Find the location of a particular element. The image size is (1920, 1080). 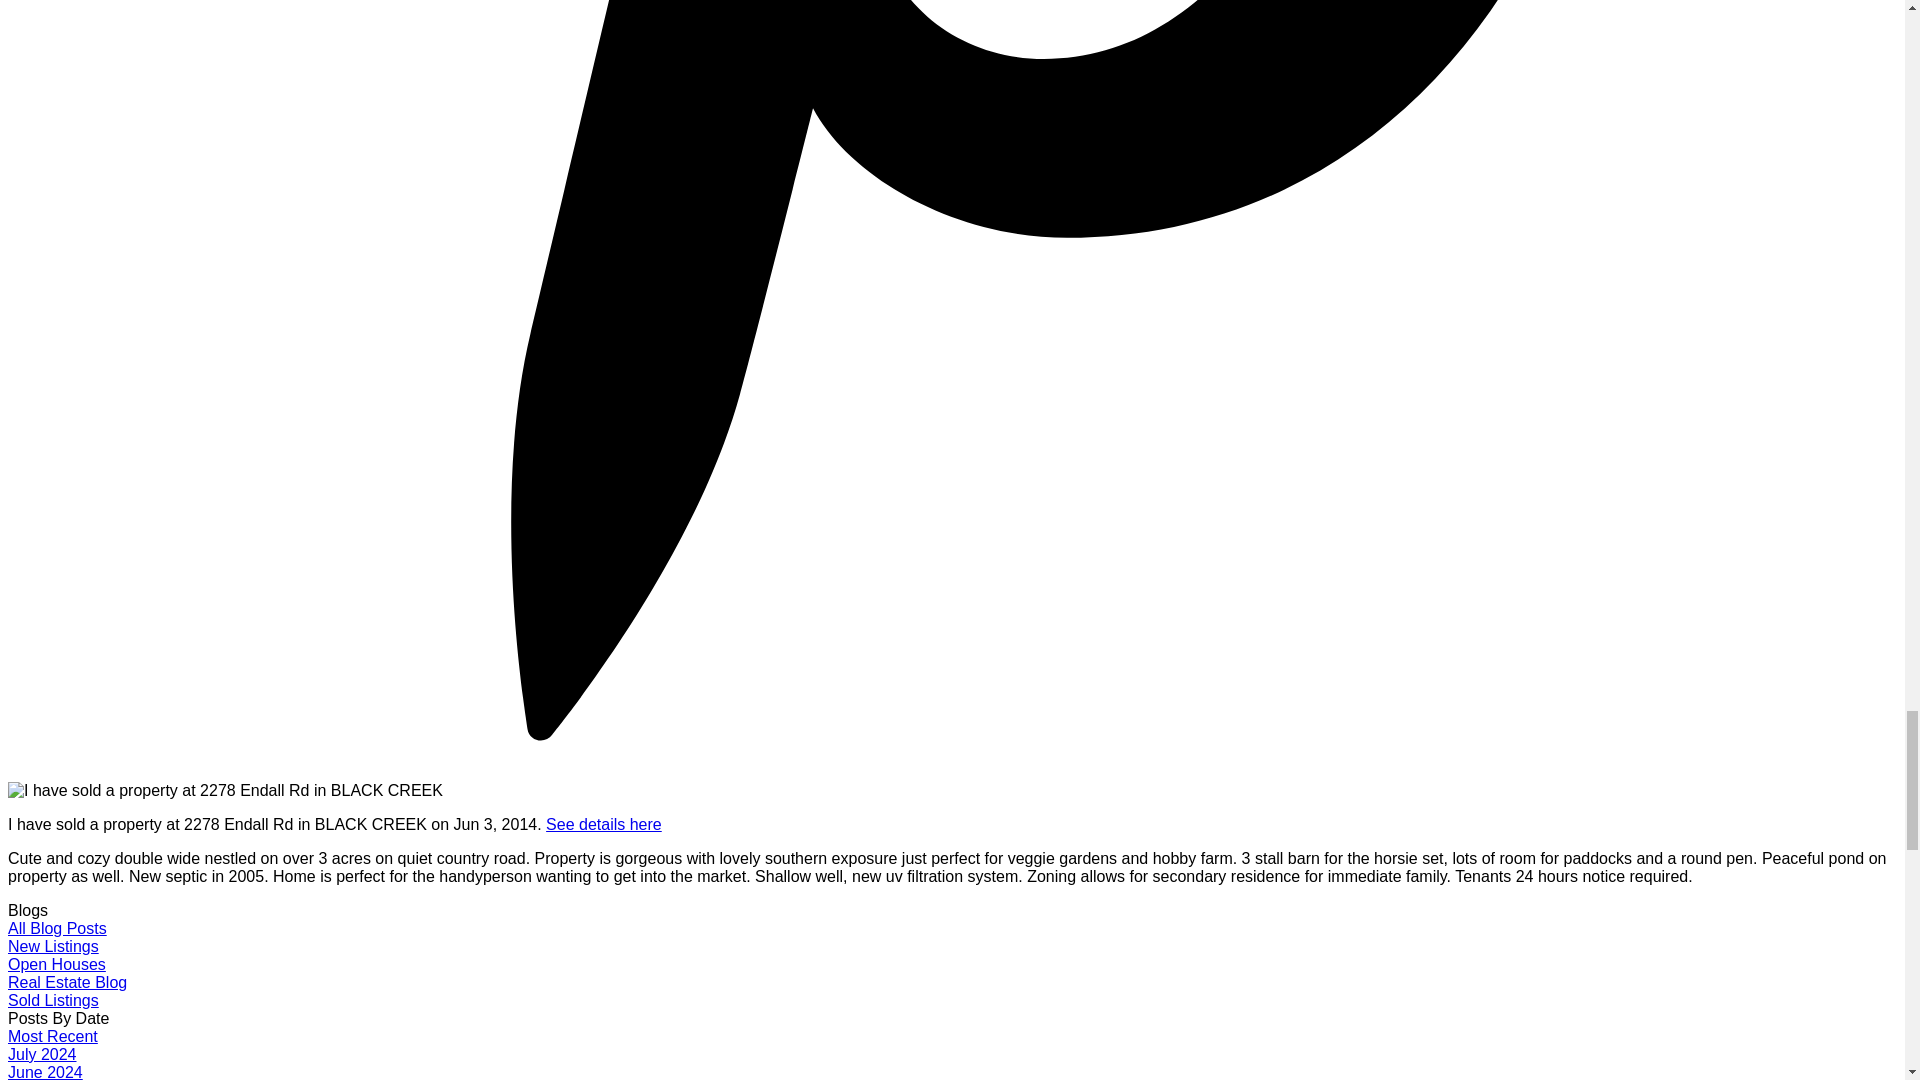

June 2024 is located at coordinates (44, 1072).